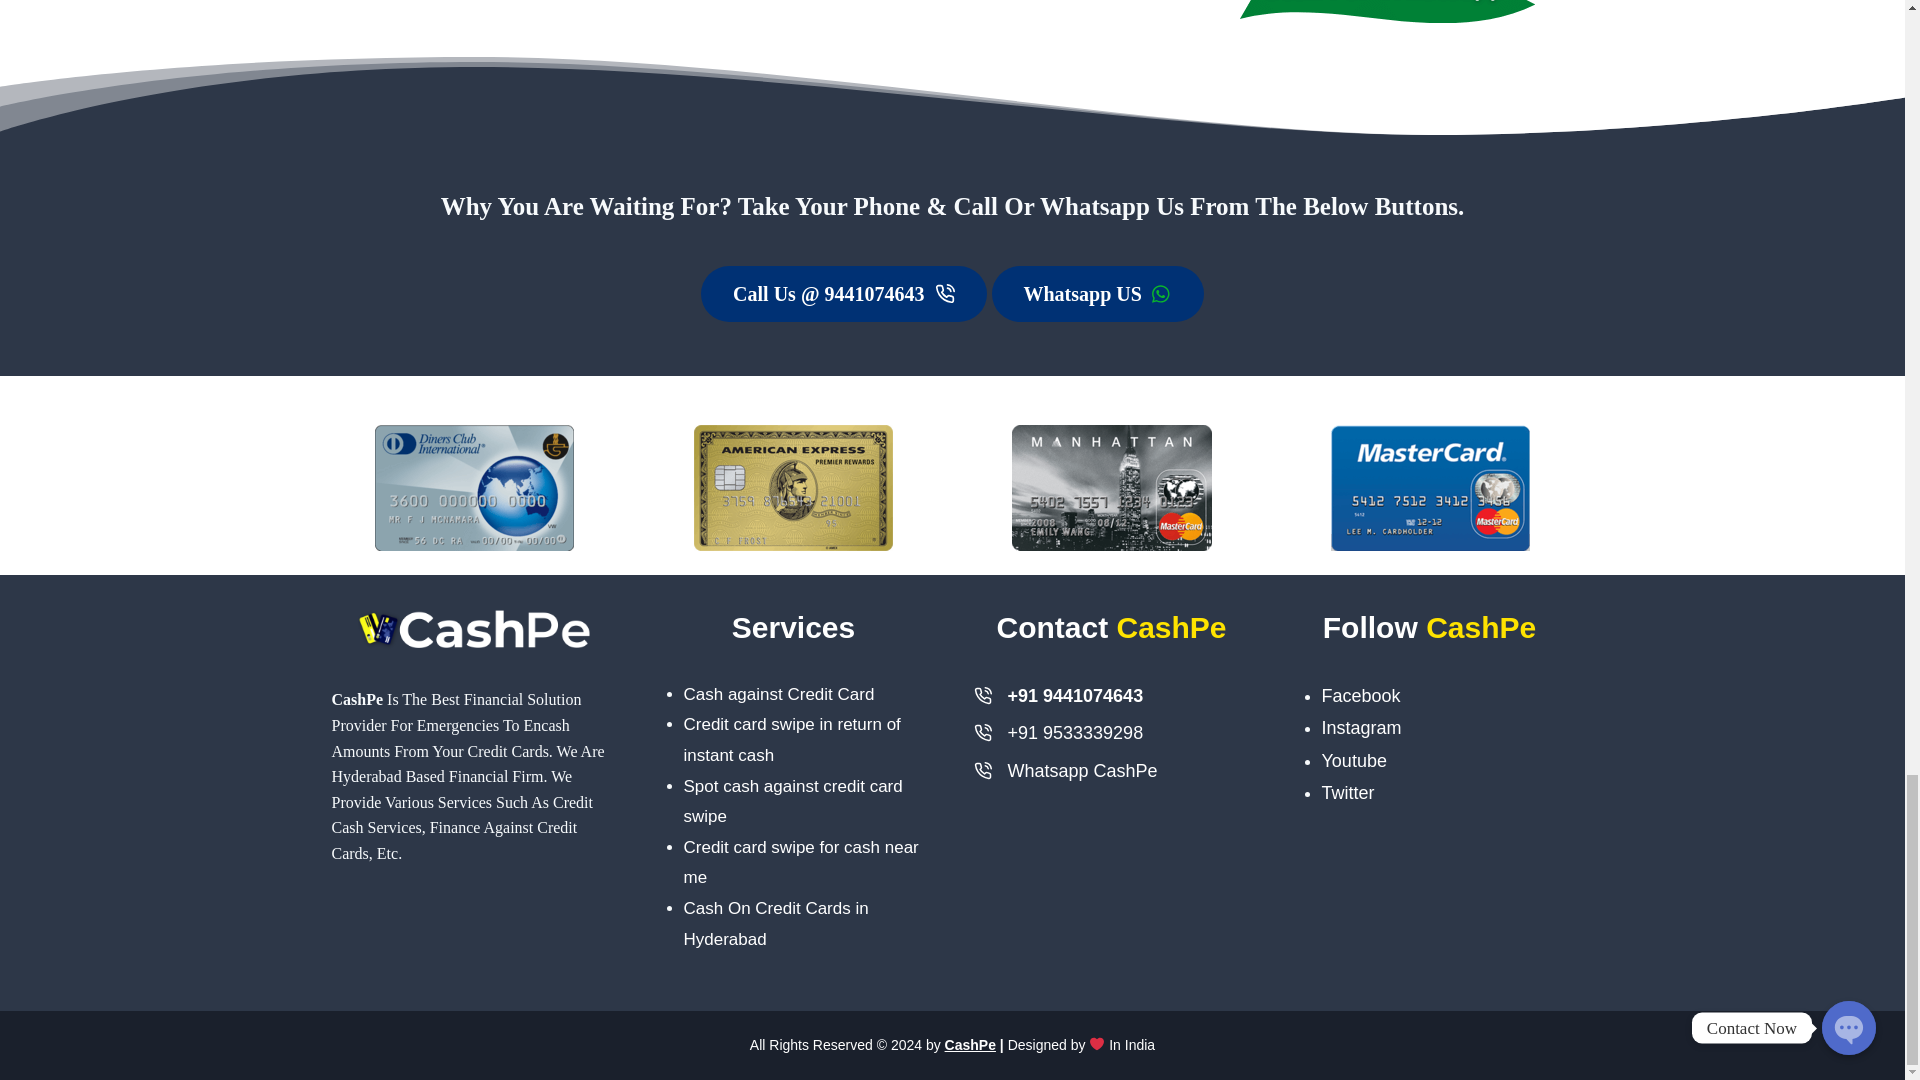  I want to click on Youtube, so click(1354, 760).